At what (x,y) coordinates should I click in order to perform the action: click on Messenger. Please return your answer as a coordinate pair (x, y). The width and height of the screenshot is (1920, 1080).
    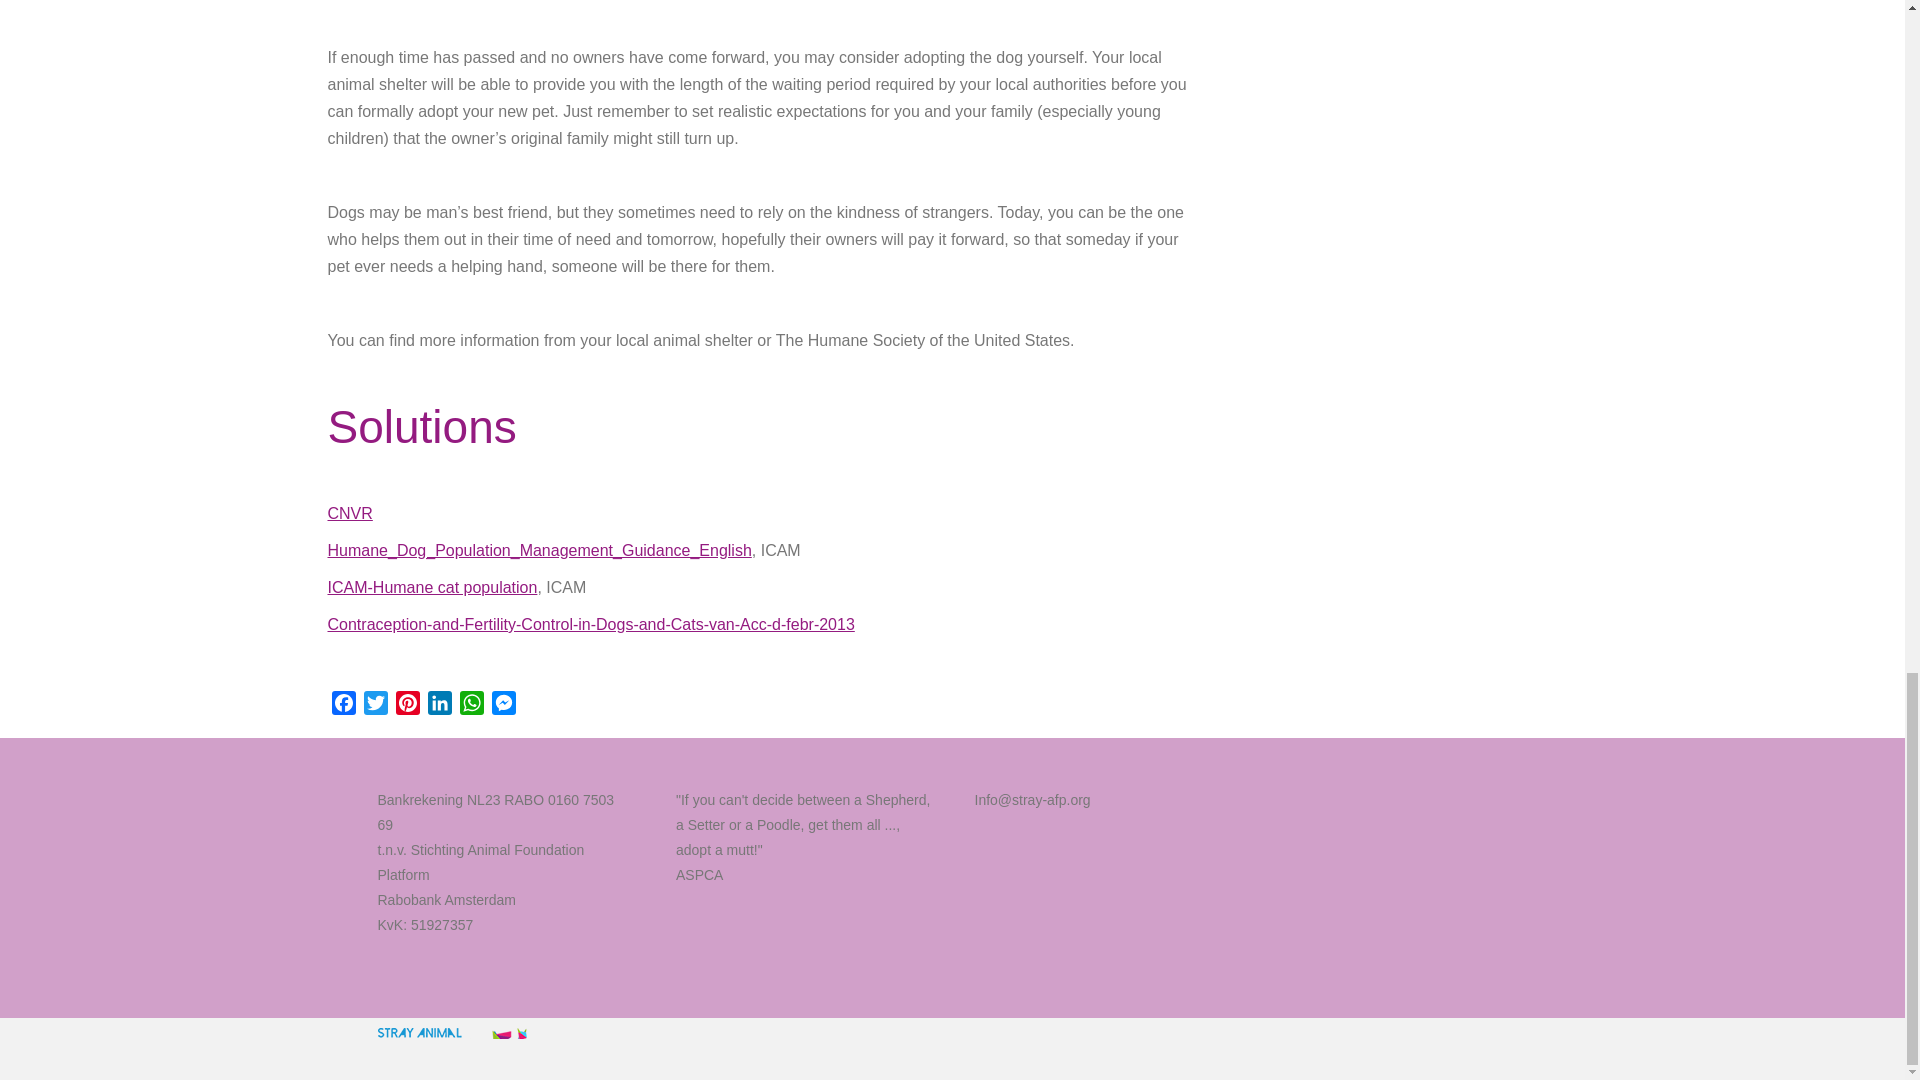
    Looking at the image, I should click on (504, 706).